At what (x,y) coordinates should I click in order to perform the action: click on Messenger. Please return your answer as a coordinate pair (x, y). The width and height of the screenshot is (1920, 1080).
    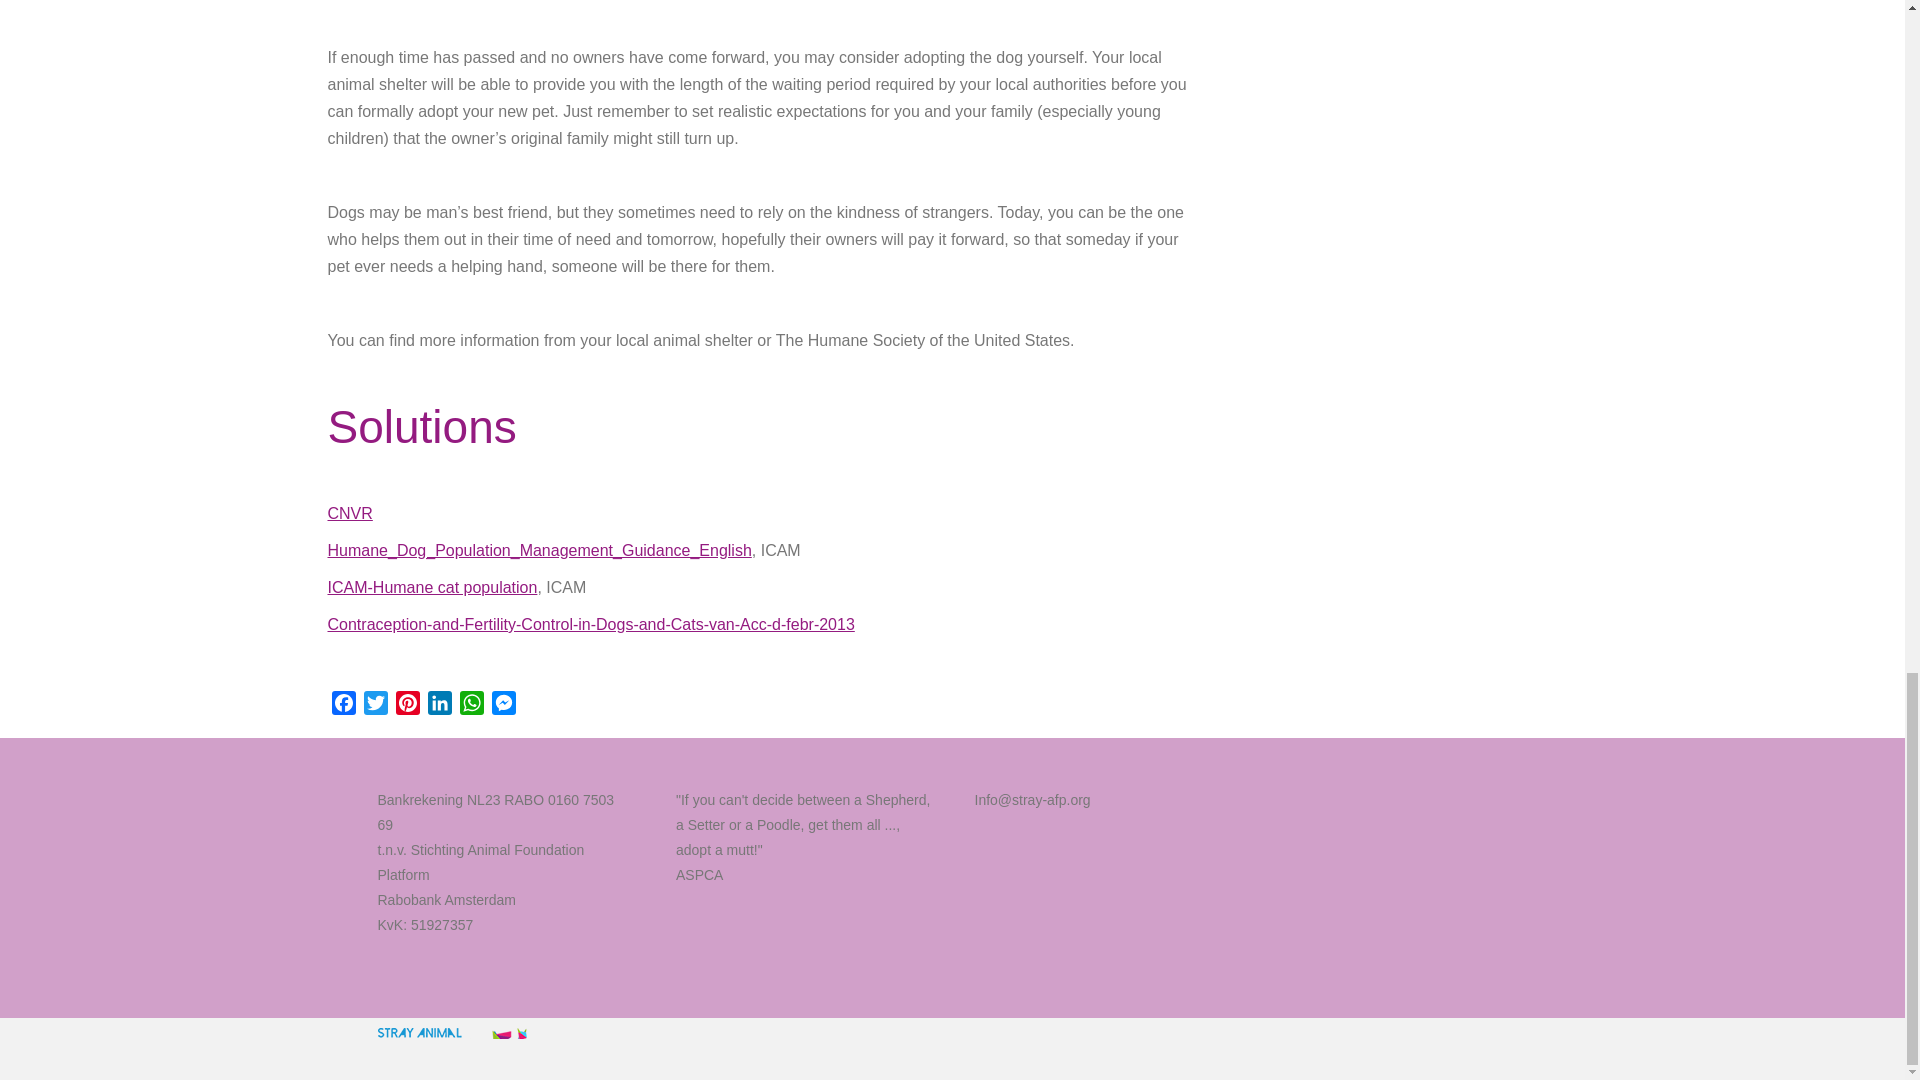
    Looking at the image, I should click on (504, 706).